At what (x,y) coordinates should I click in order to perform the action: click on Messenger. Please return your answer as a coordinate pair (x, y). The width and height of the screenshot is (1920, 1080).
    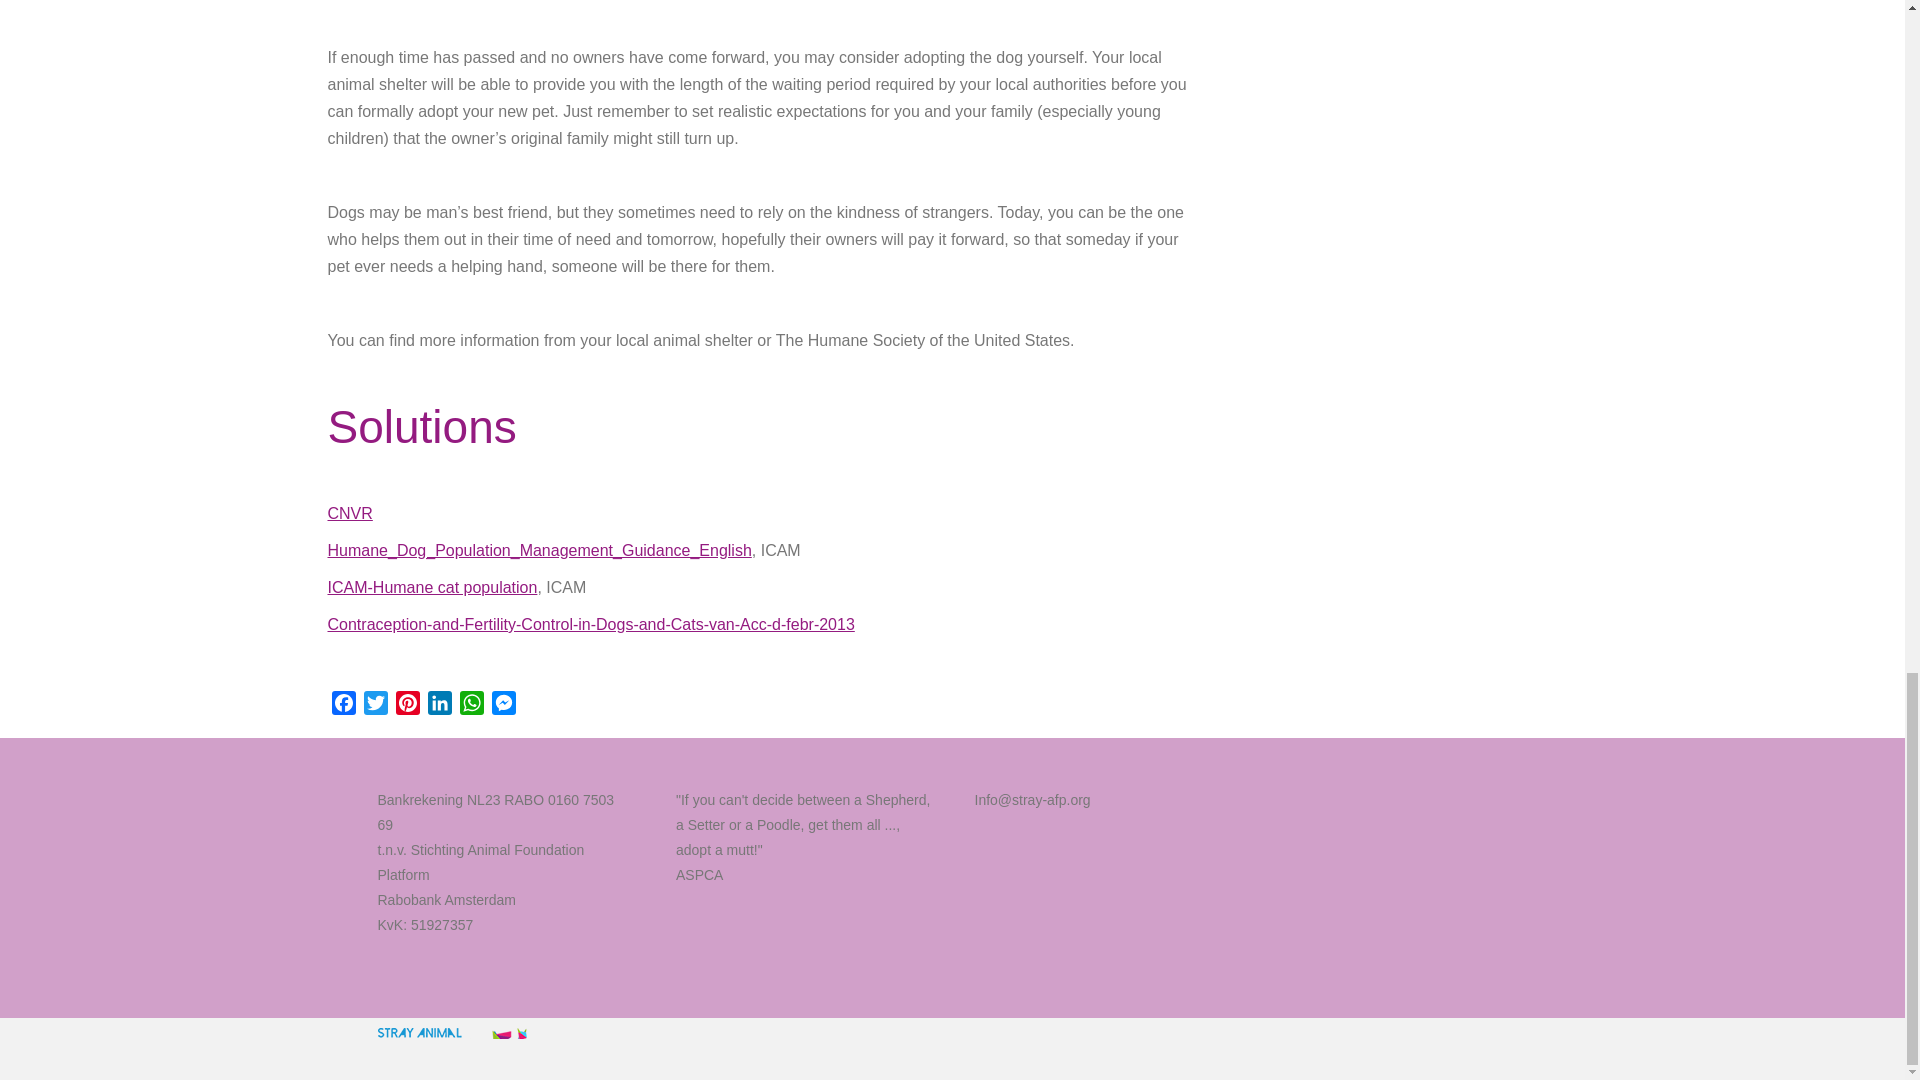
    Looking at the image, I should click on (504, 706).